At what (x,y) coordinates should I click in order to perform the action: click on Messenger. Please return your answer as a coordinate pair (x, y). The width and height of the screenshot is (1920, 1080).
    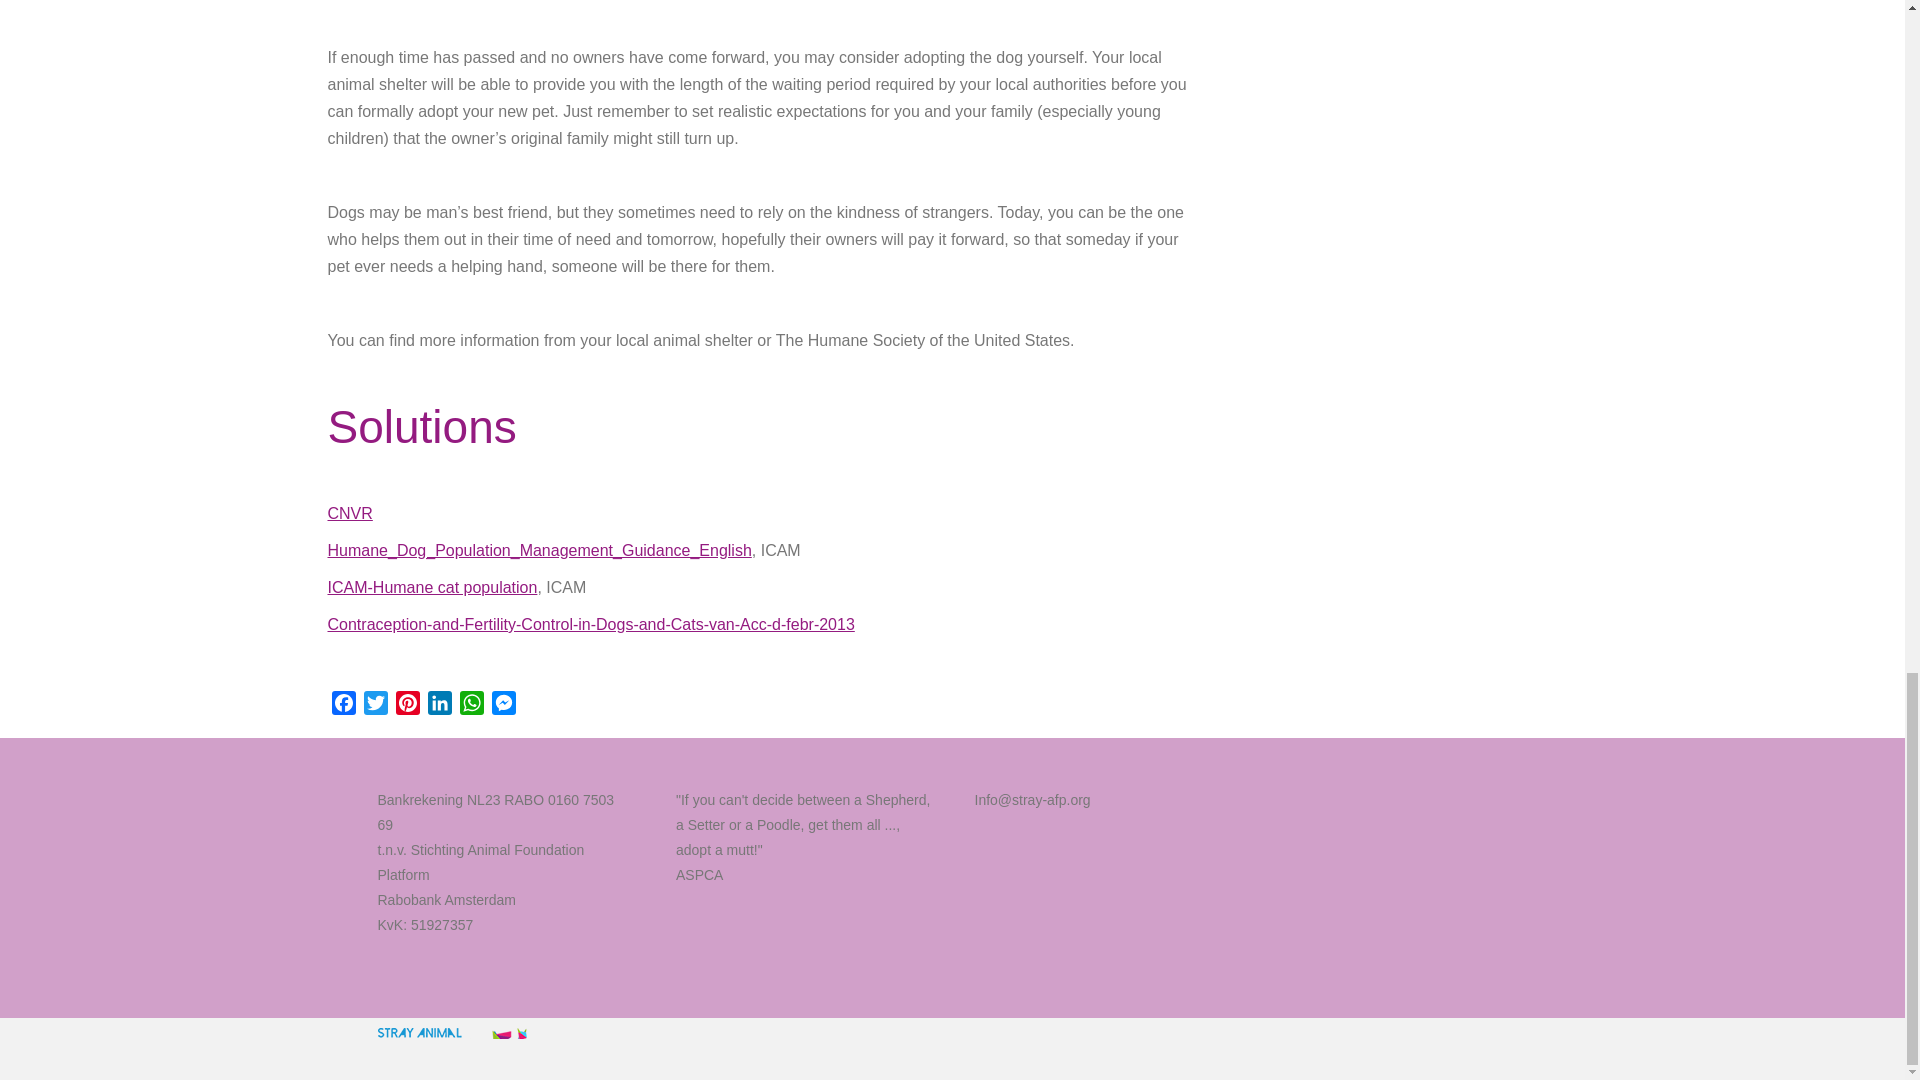
    Looking at the image, I should click on (504, 706).